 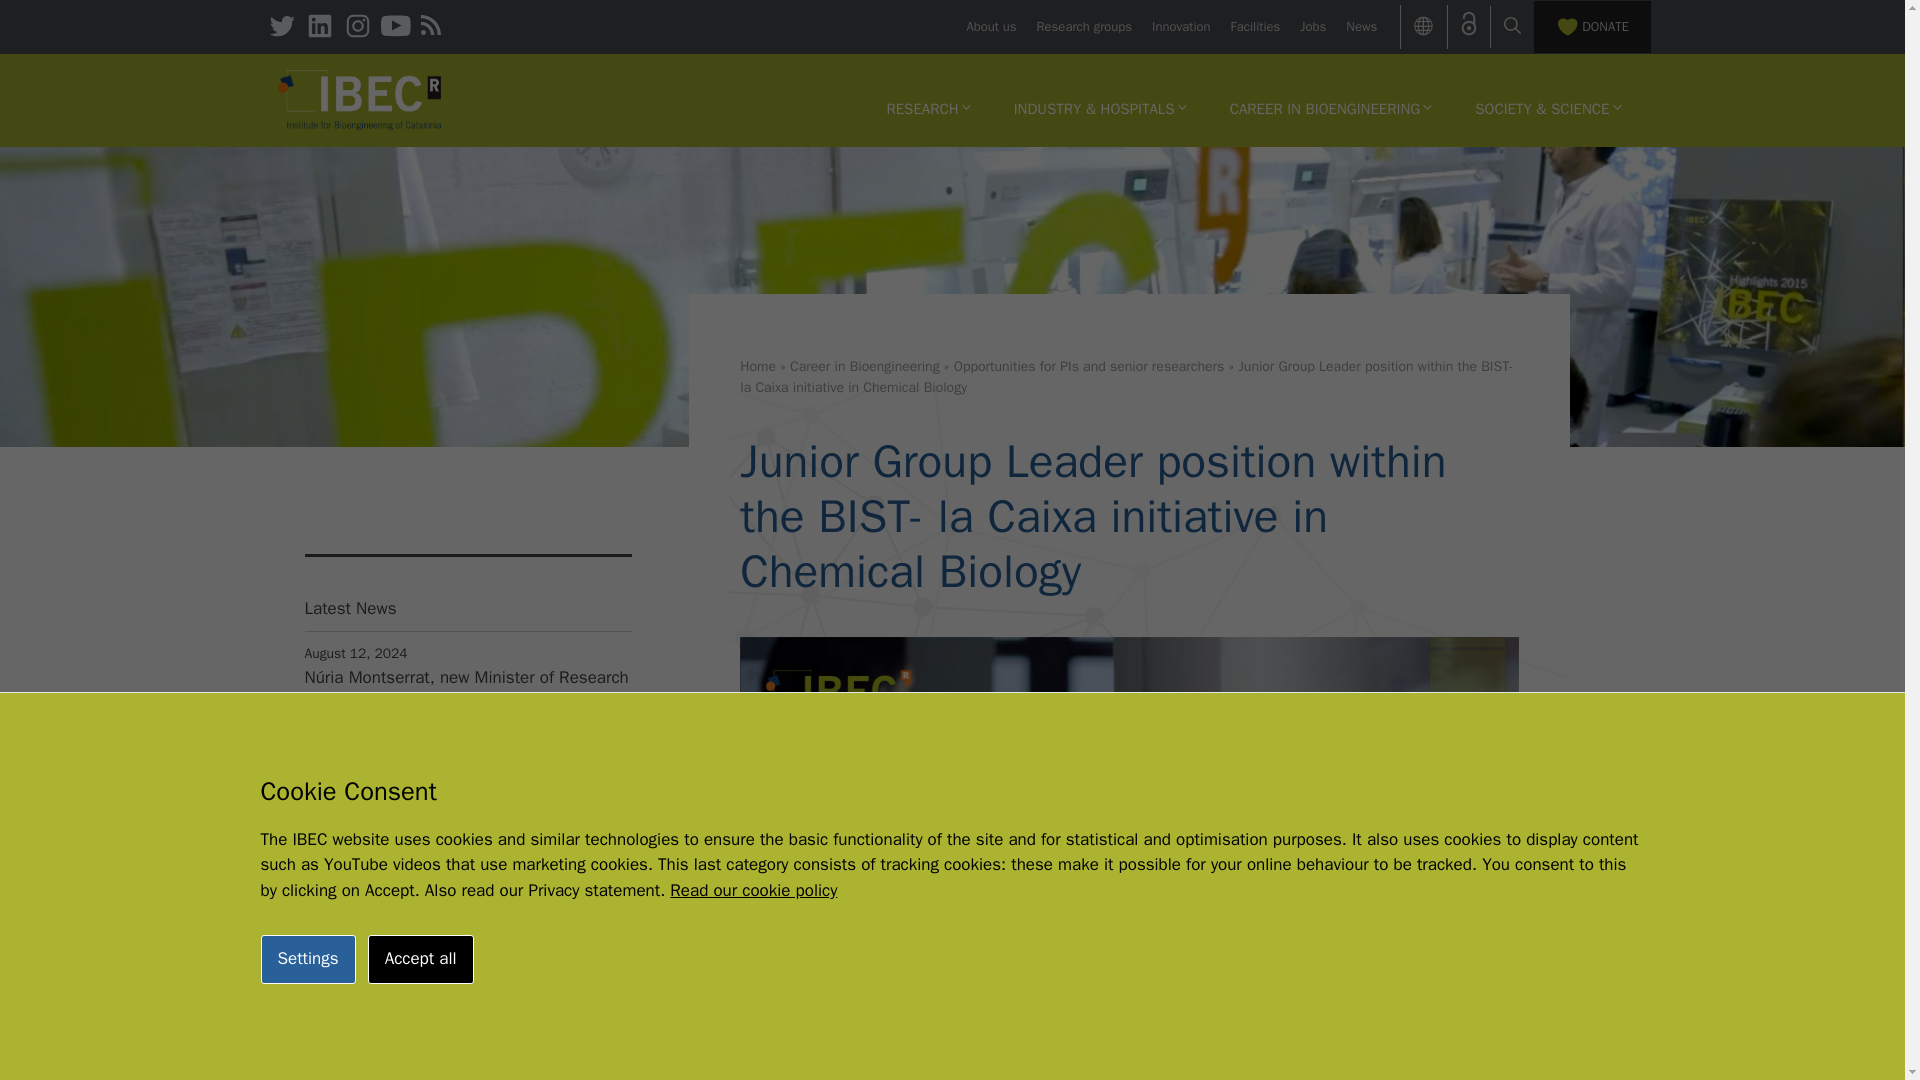 I want to click on Institute for Bioengineering of Catalonia, so click(x=360, y=98).